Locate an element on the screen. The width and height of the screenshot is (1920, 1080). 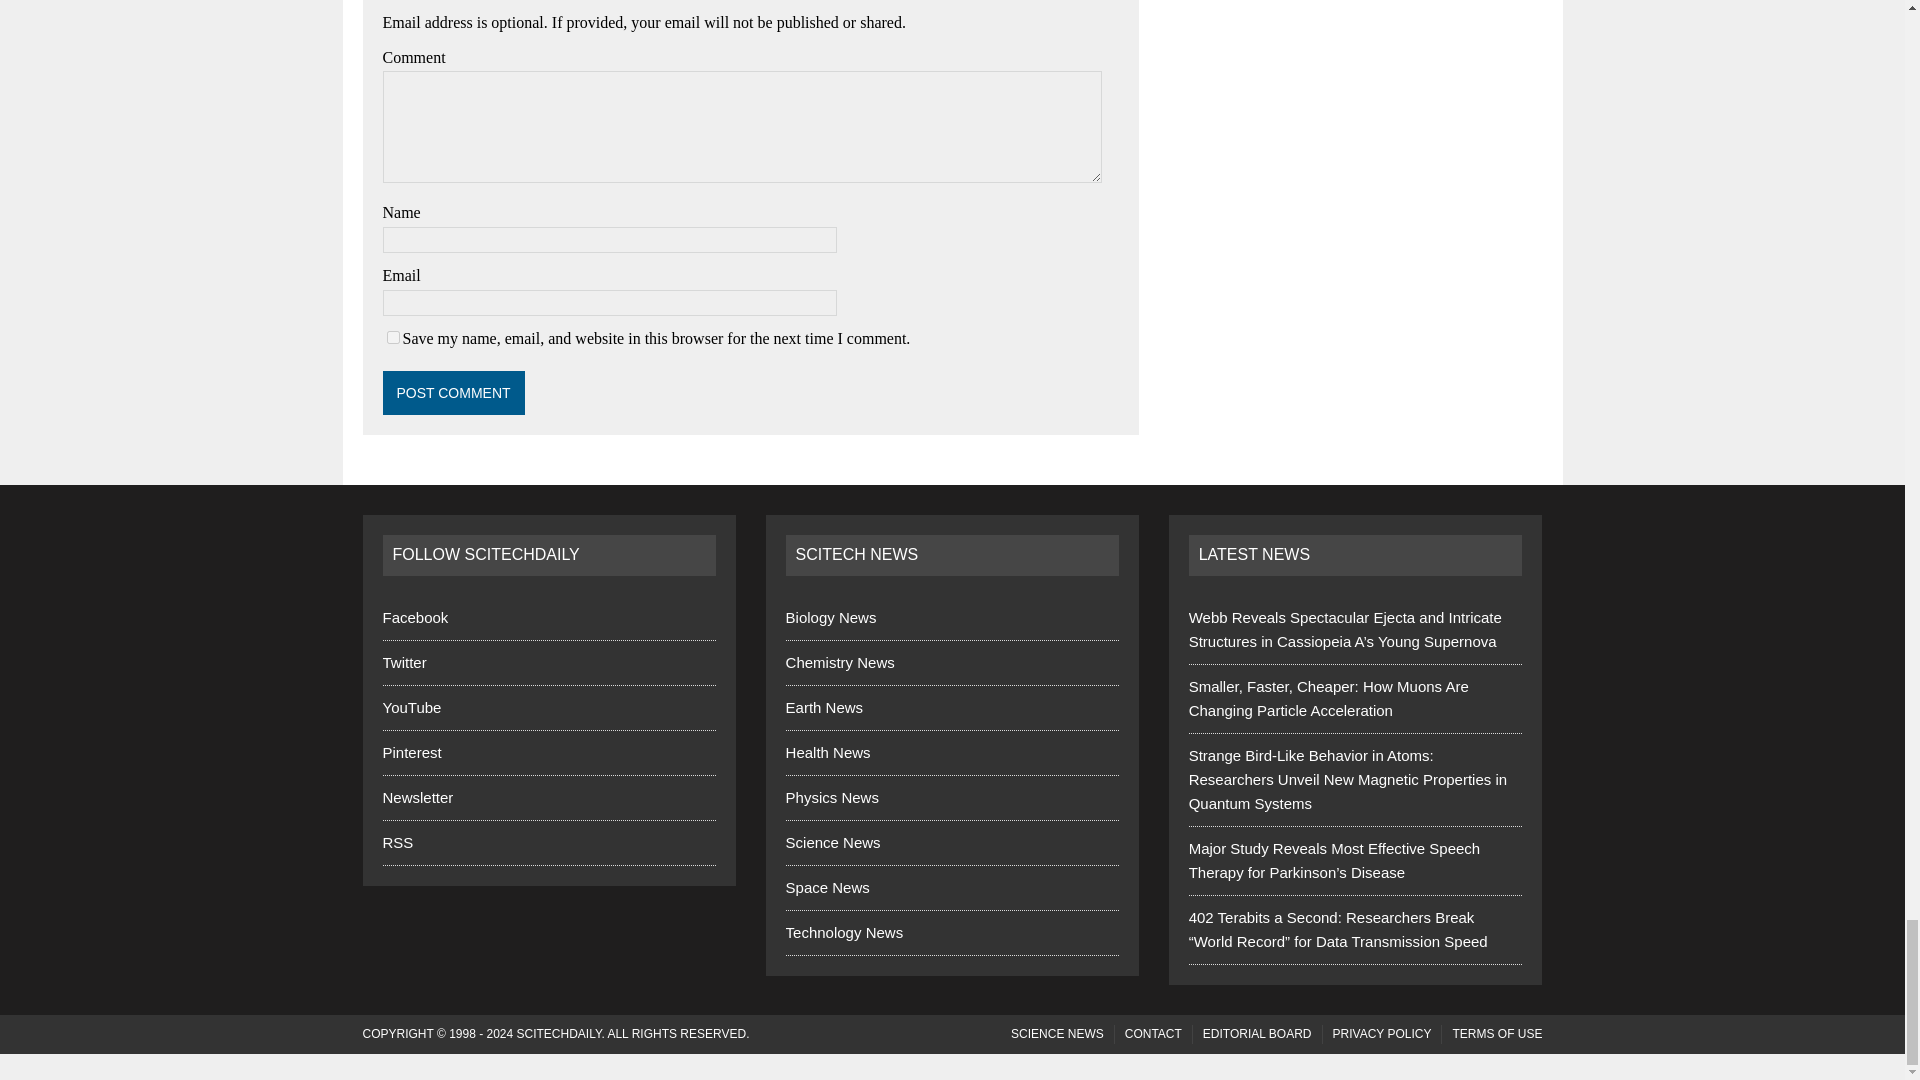
Post Comment is located at coordinates (453, 392).